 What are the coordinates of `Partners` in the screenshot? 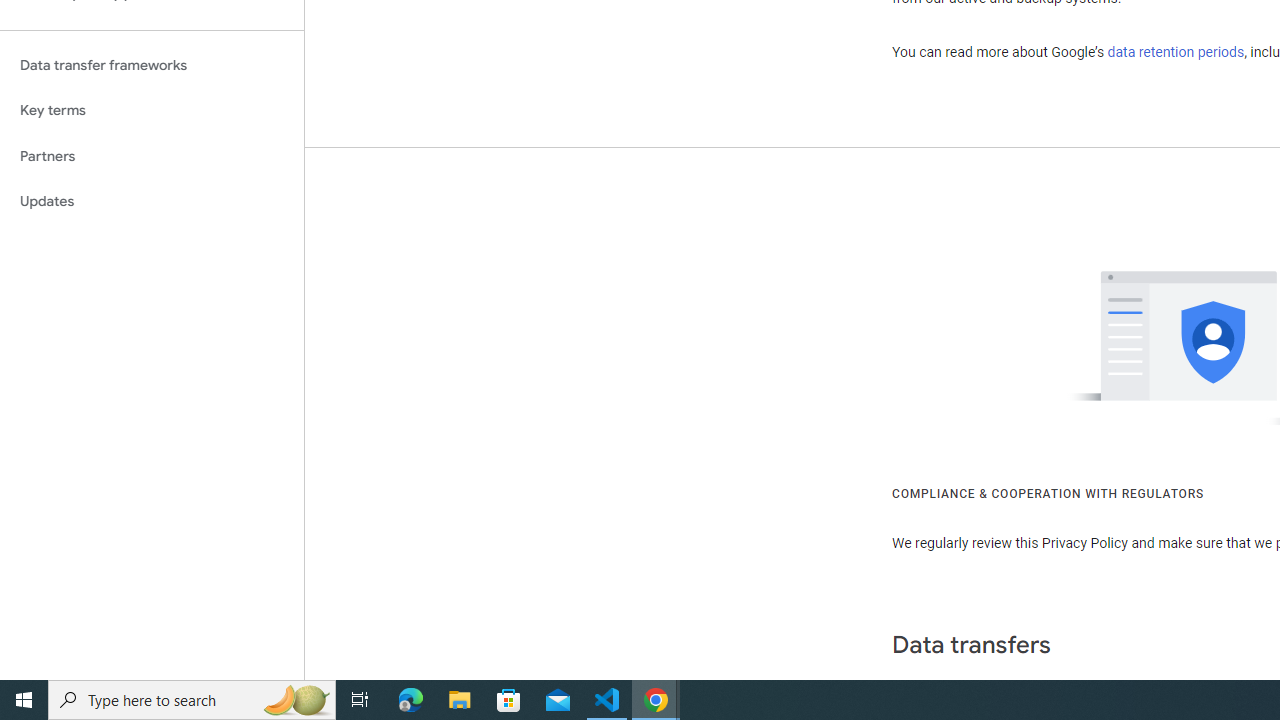 It's located at (152, 156).